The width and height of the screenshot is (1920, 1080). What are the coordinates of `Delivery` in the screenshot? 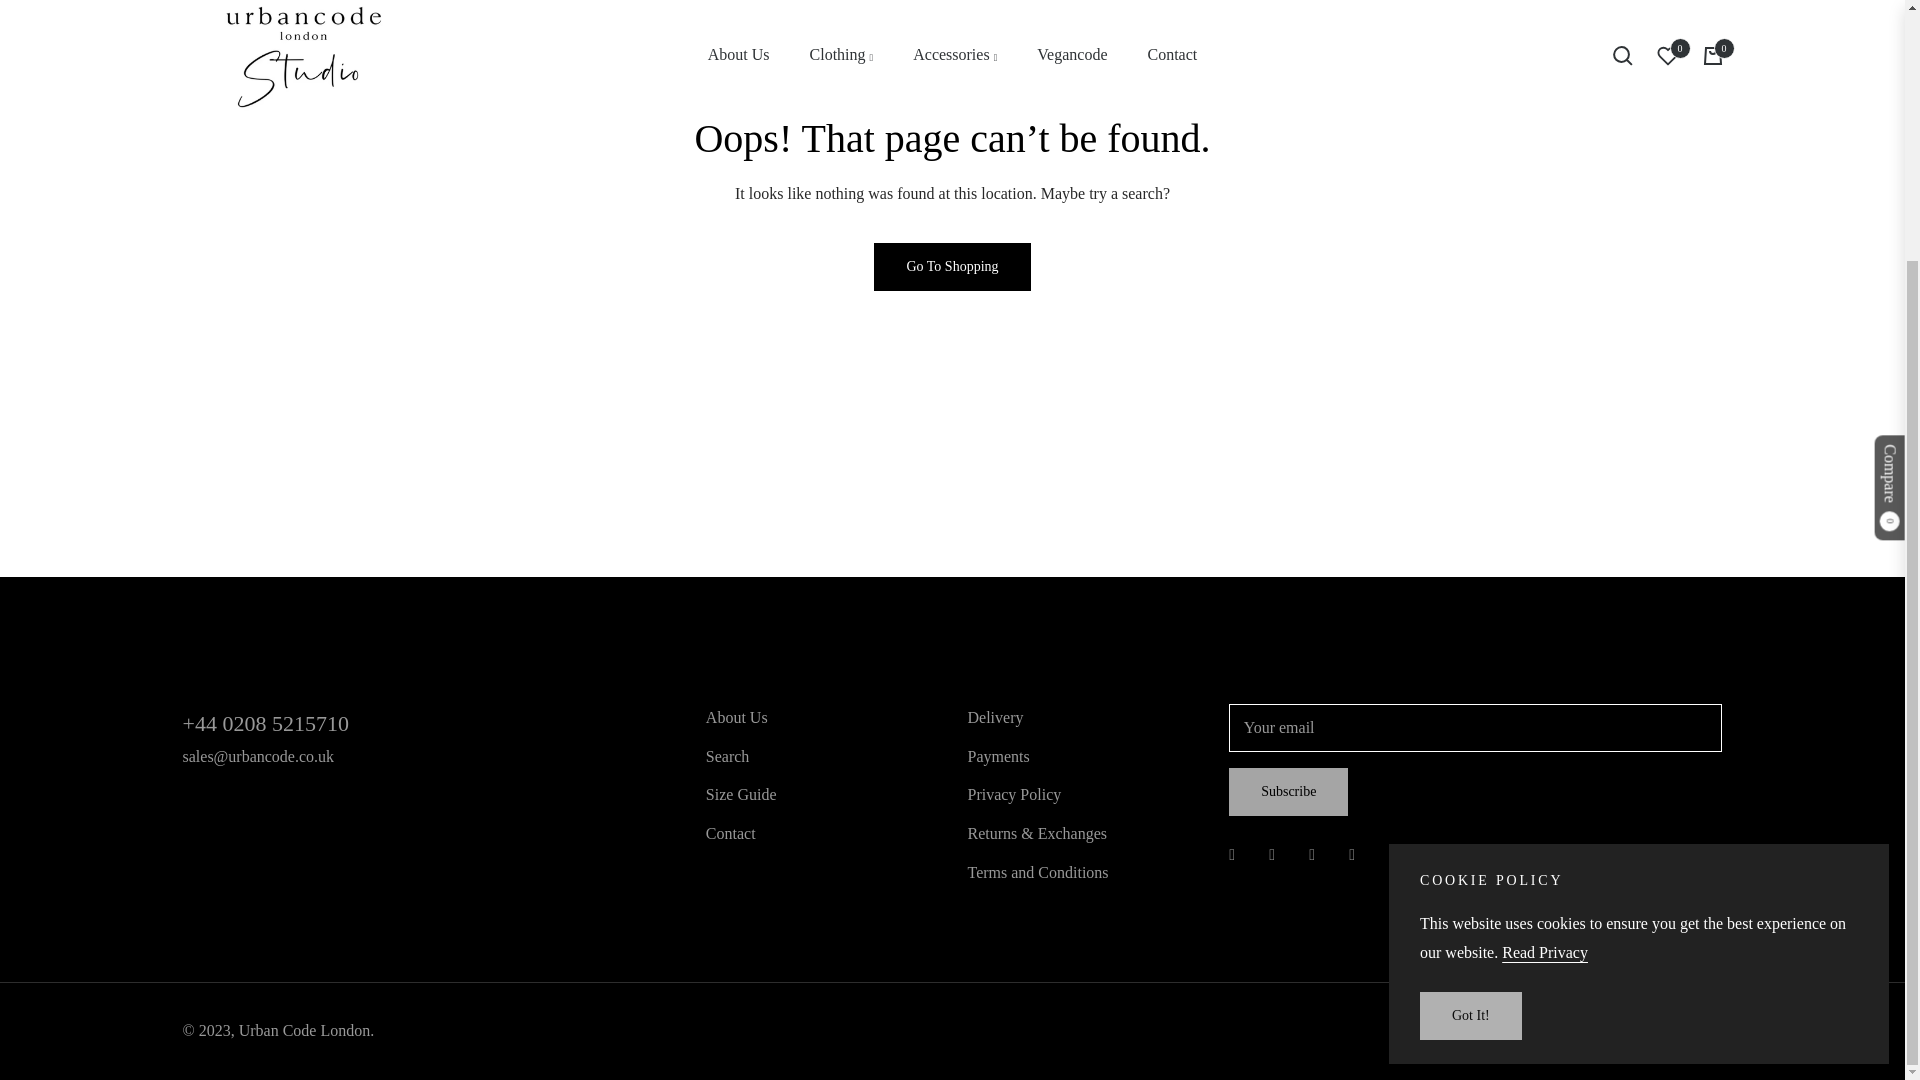 It's located at (995, 716).